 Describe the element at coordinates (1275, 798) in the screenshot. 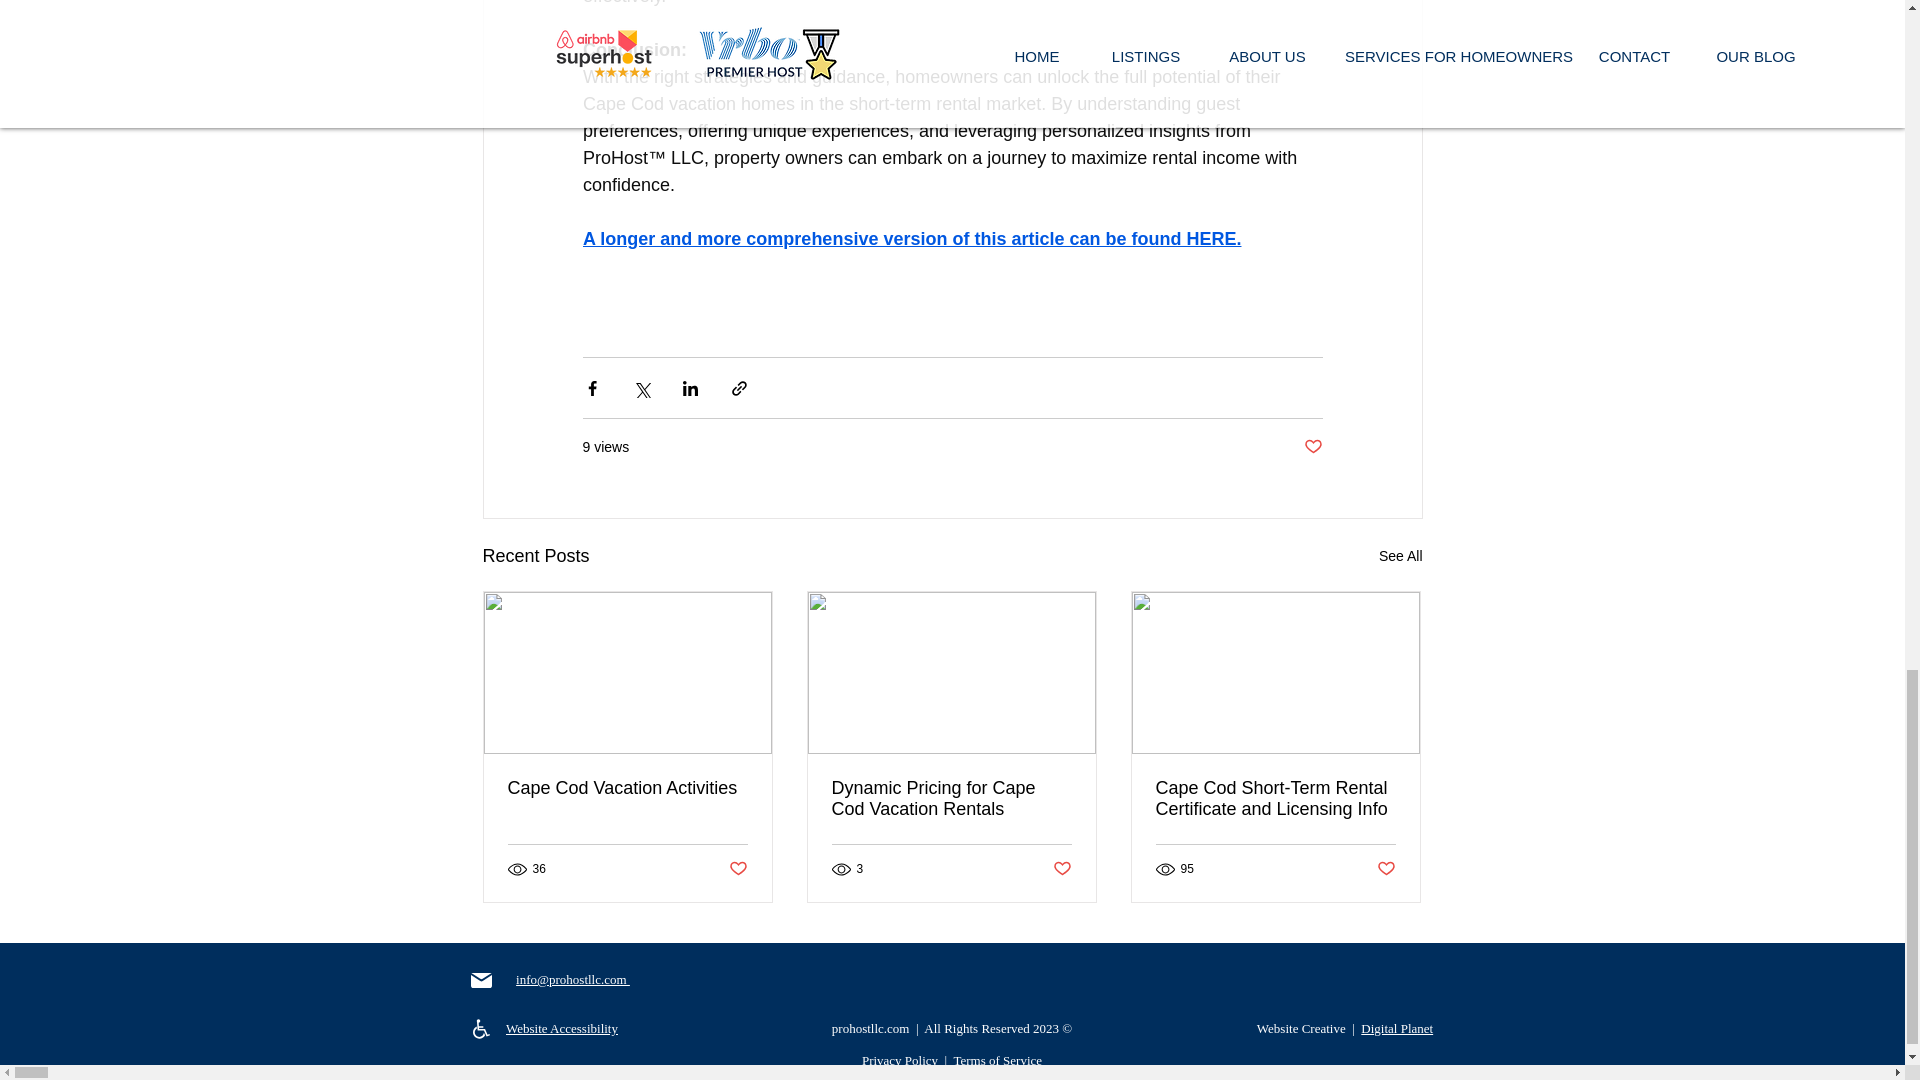

I see `Cape Cod Short-Term Rental Certificate and Licensing Info` at that location.